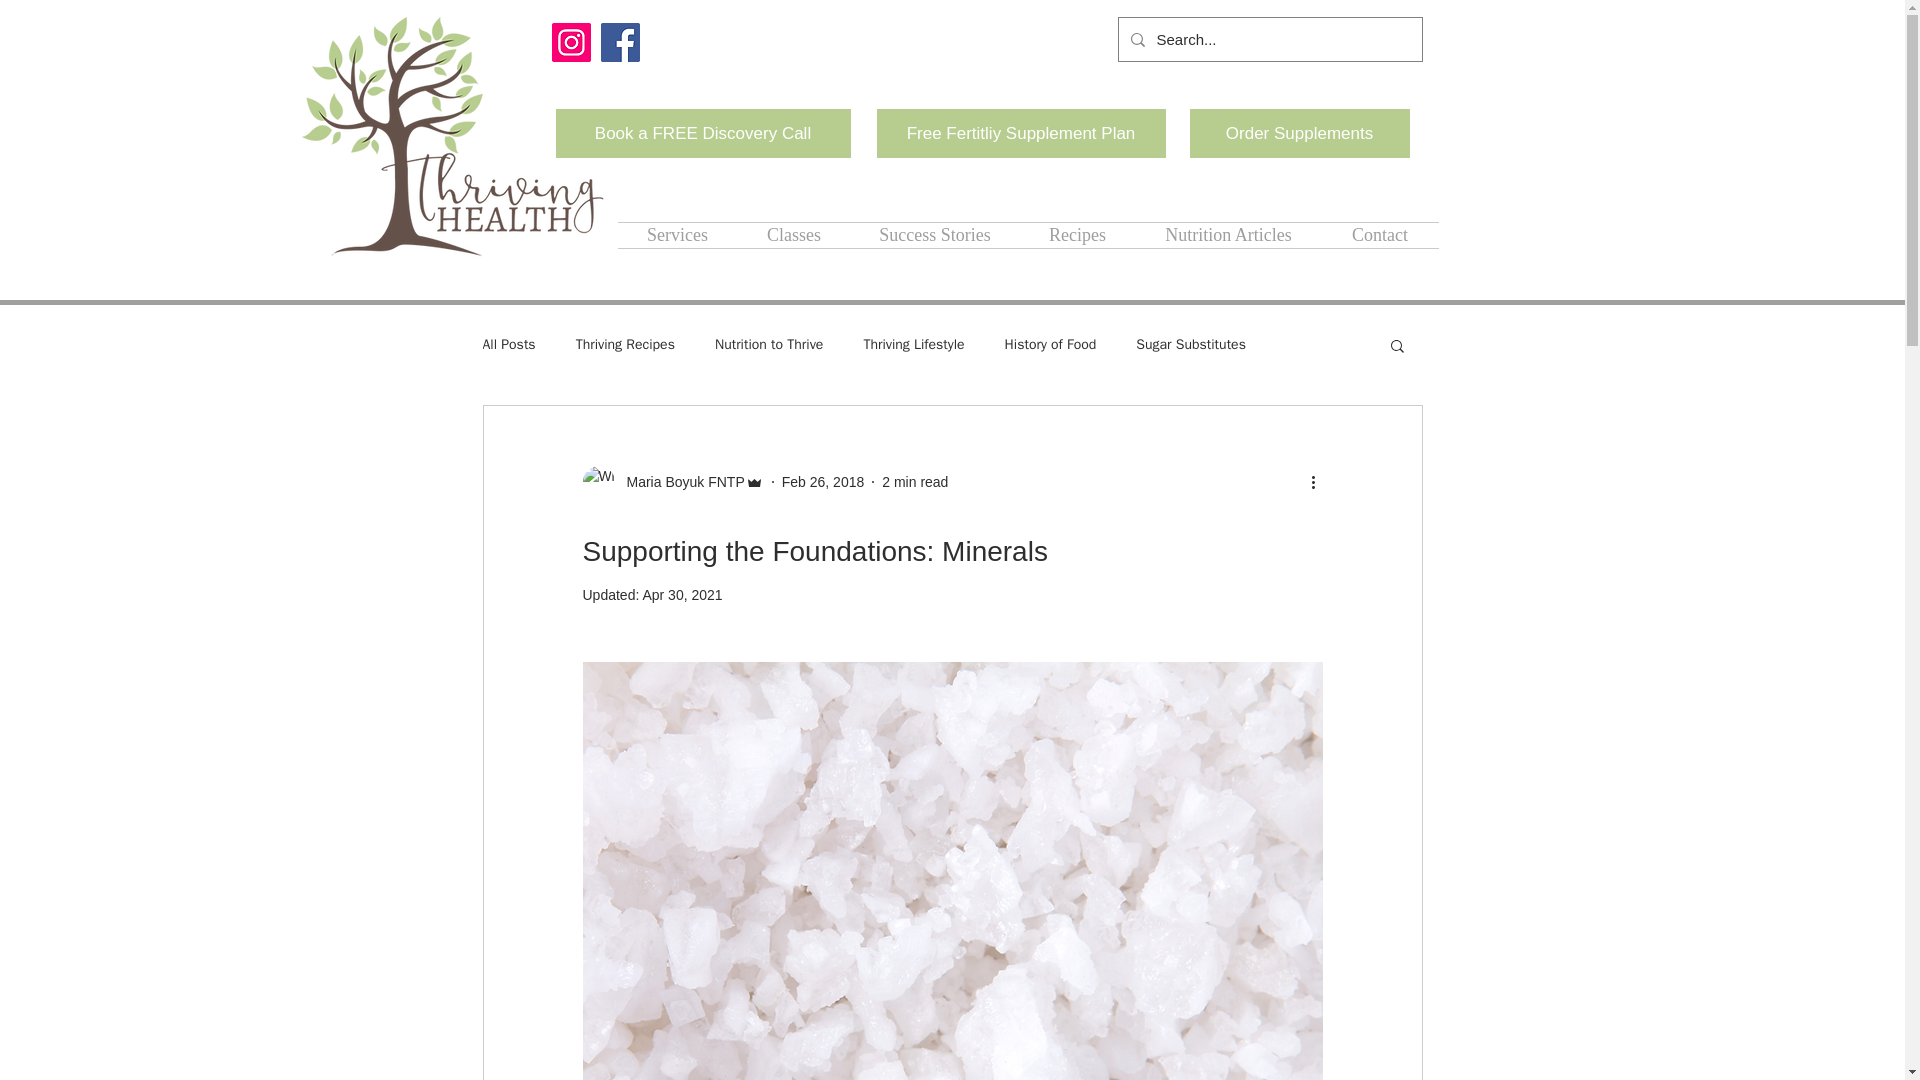 This screenshot has height=1080, width=1920. What do you see at coordinates (1380, 235) in the screenshot?
I see `Contact` at bounding box center [1380, 235].